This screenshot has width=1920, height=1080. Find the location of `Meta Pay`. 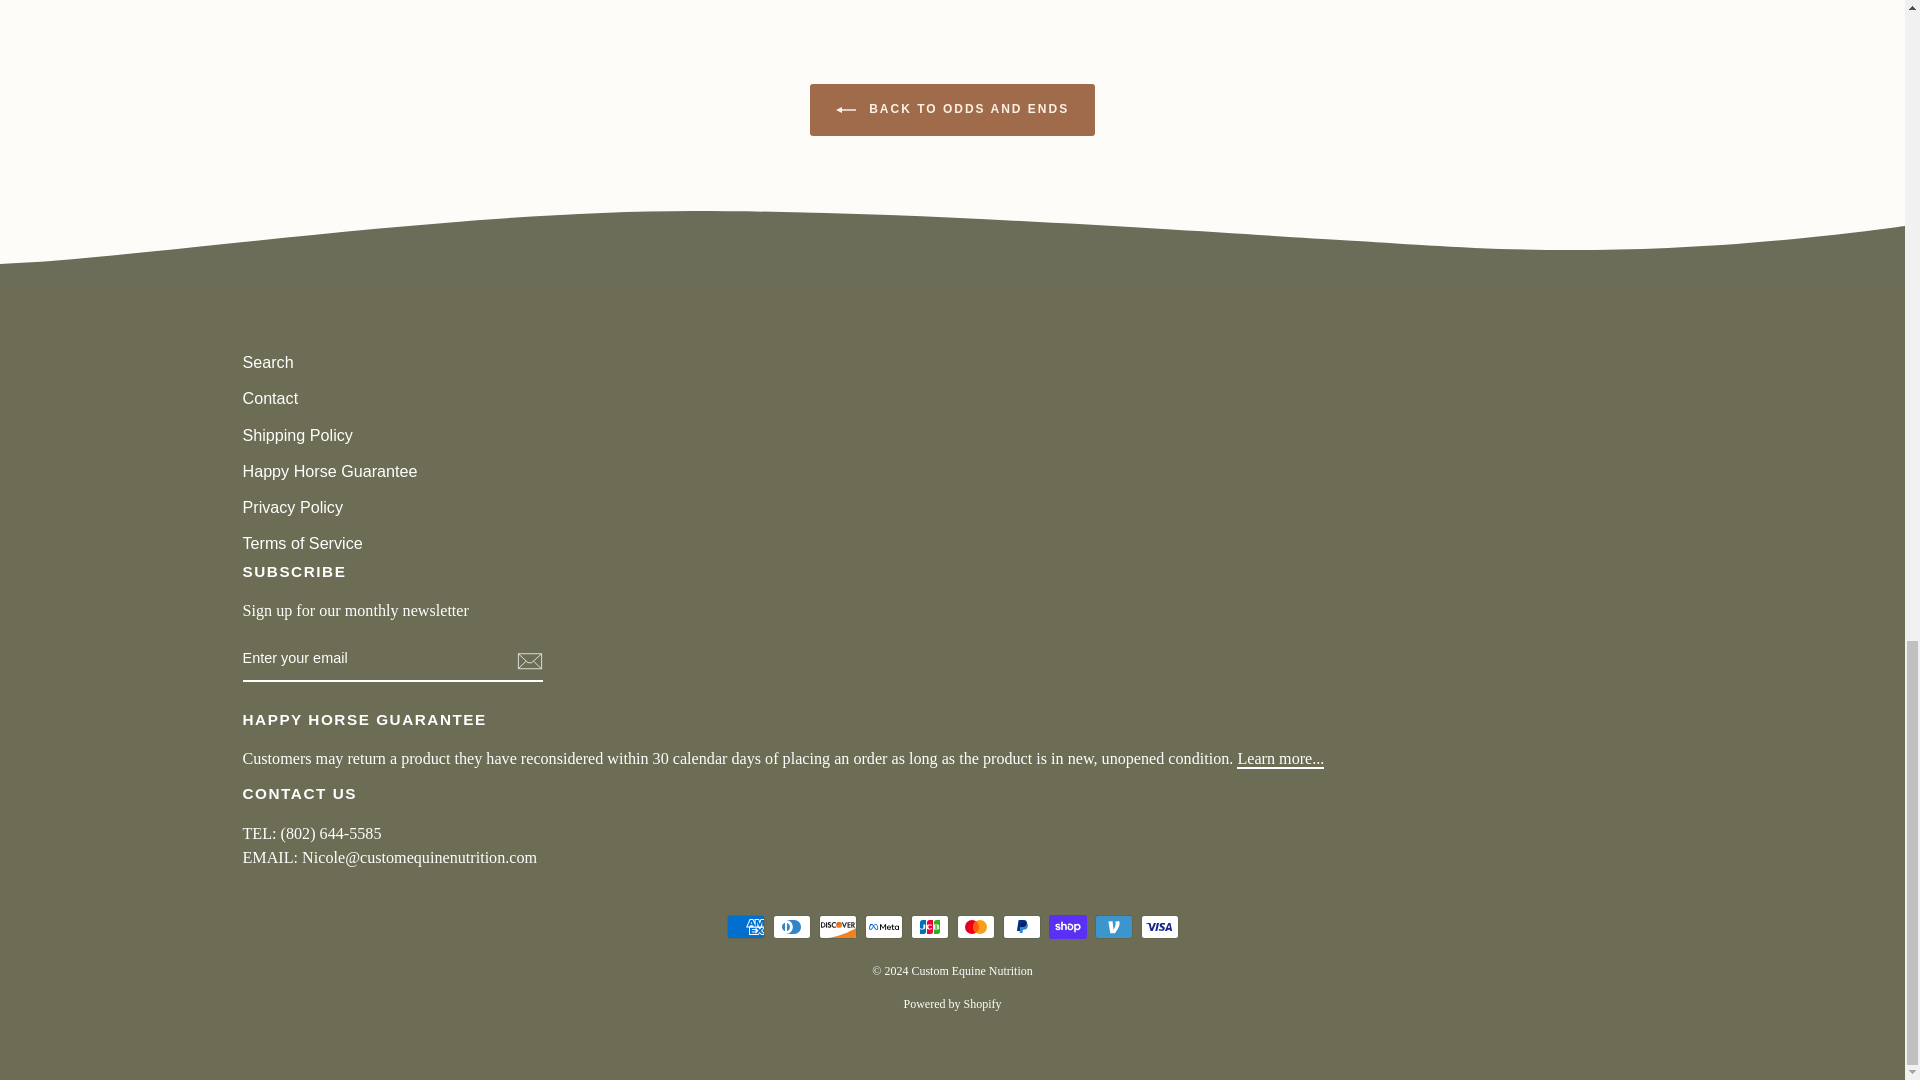

Meta Pay is located at coordinates (883, 926).